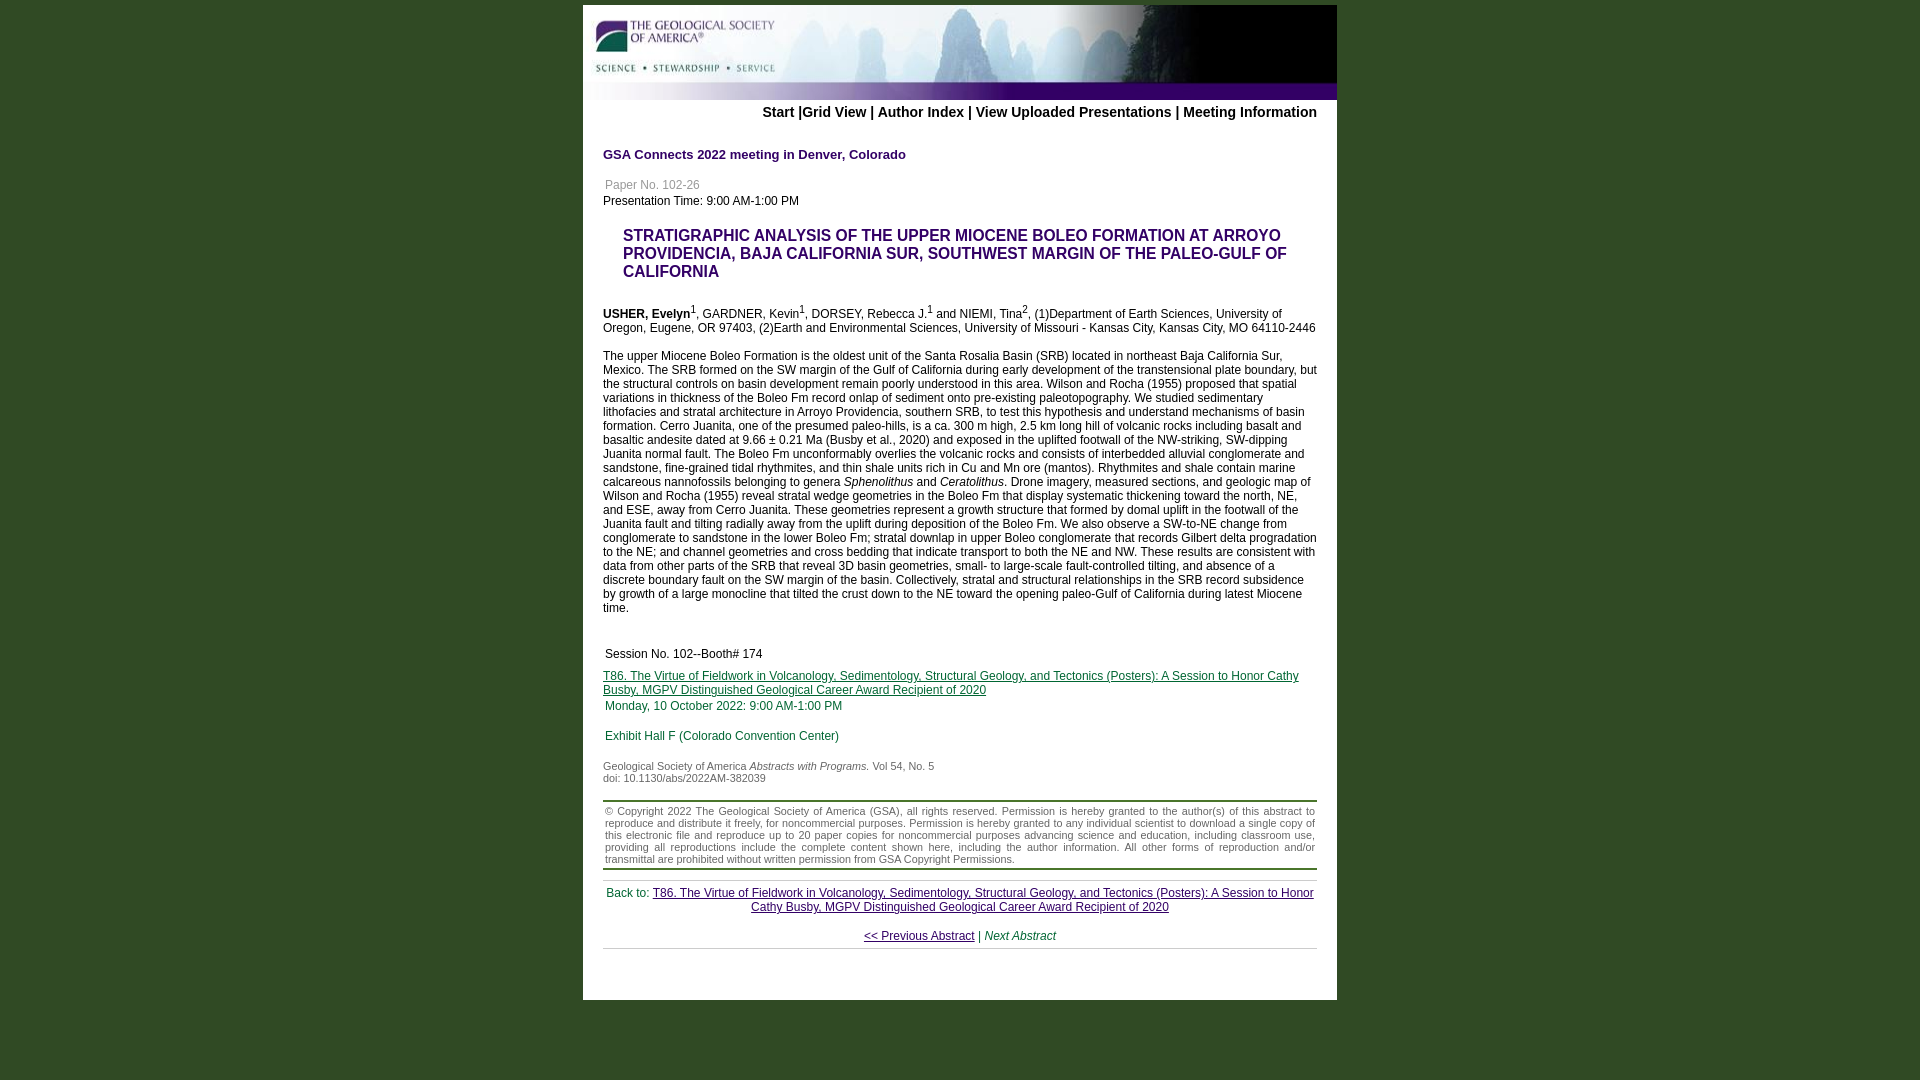 The height and width of the screenshot is (1080, 1920). What do you see at coordinates (1073, 111) in the screenshot?
I see `View Uploaded Presentations` at bounding box center [1073, 111].